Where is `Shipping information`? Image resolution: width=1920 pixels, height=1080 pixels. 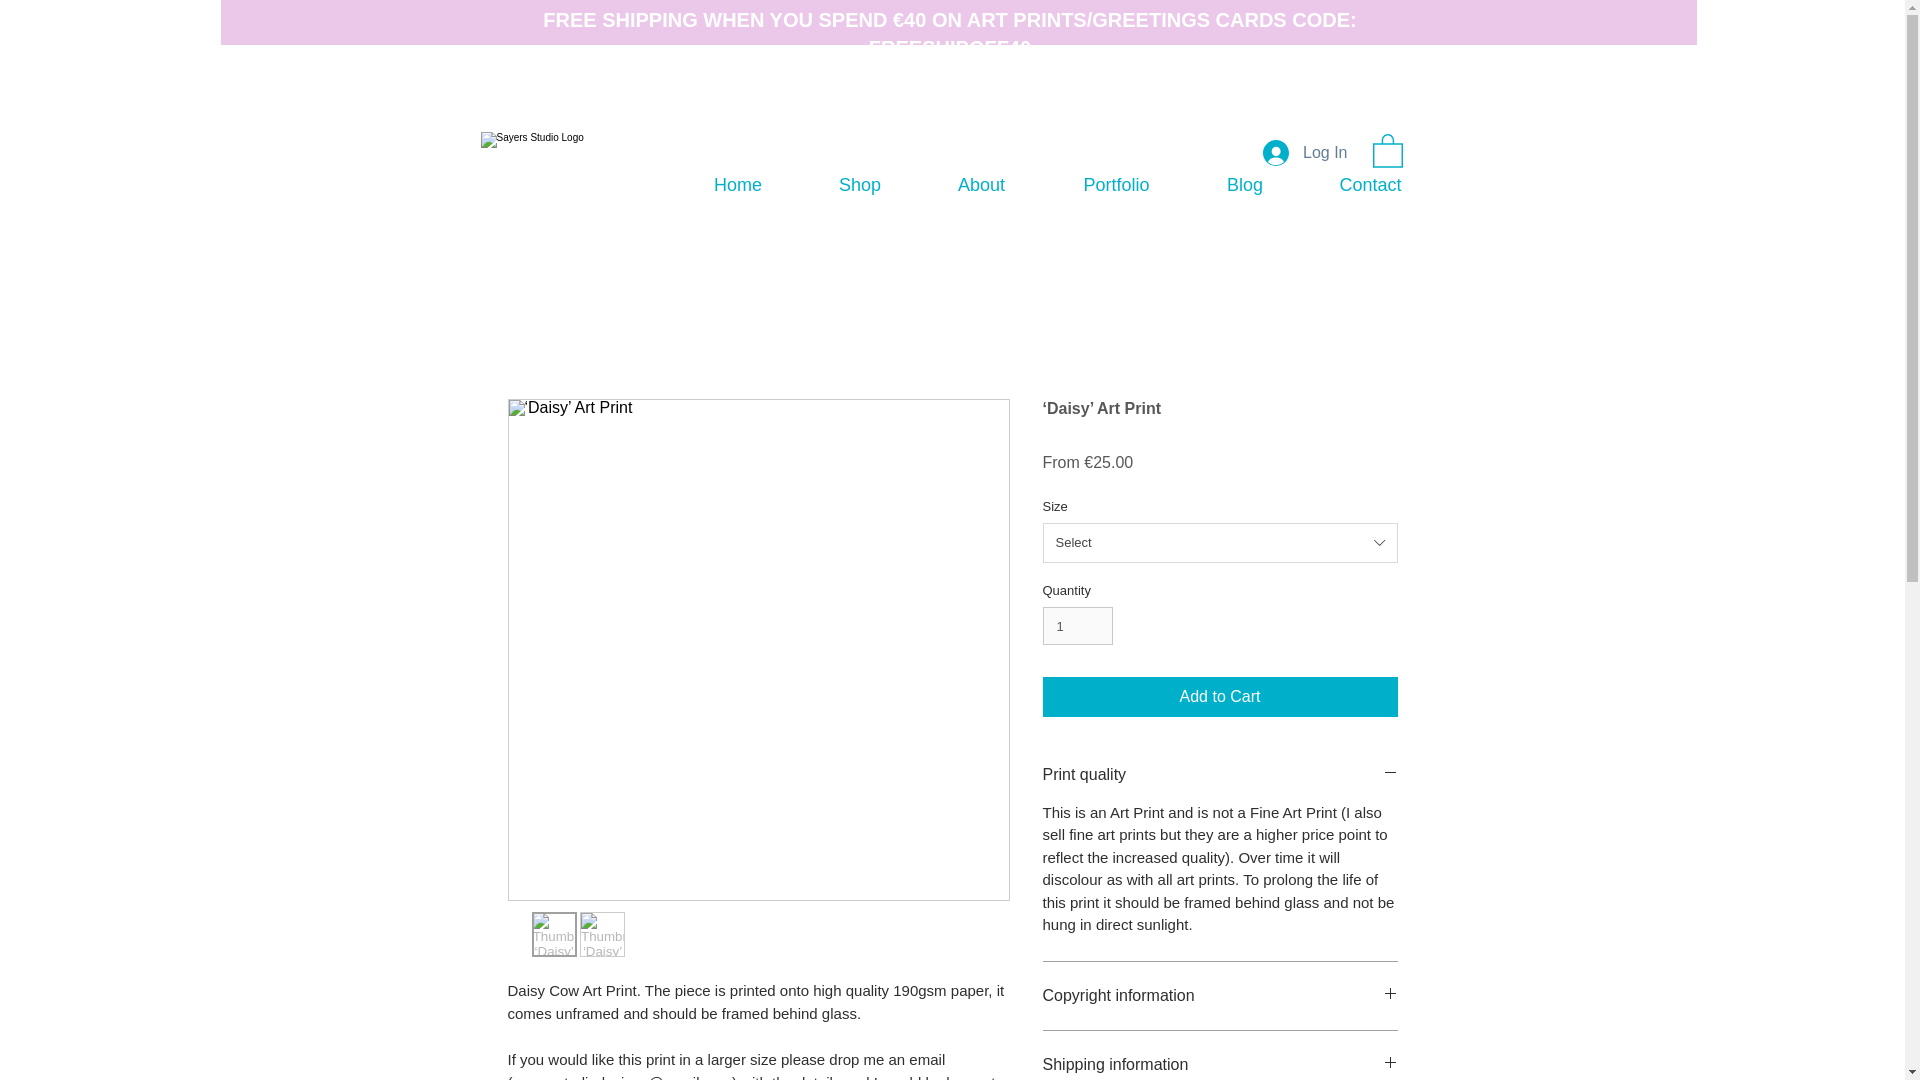
Shipping information is located at coordinates (1220, 1064).